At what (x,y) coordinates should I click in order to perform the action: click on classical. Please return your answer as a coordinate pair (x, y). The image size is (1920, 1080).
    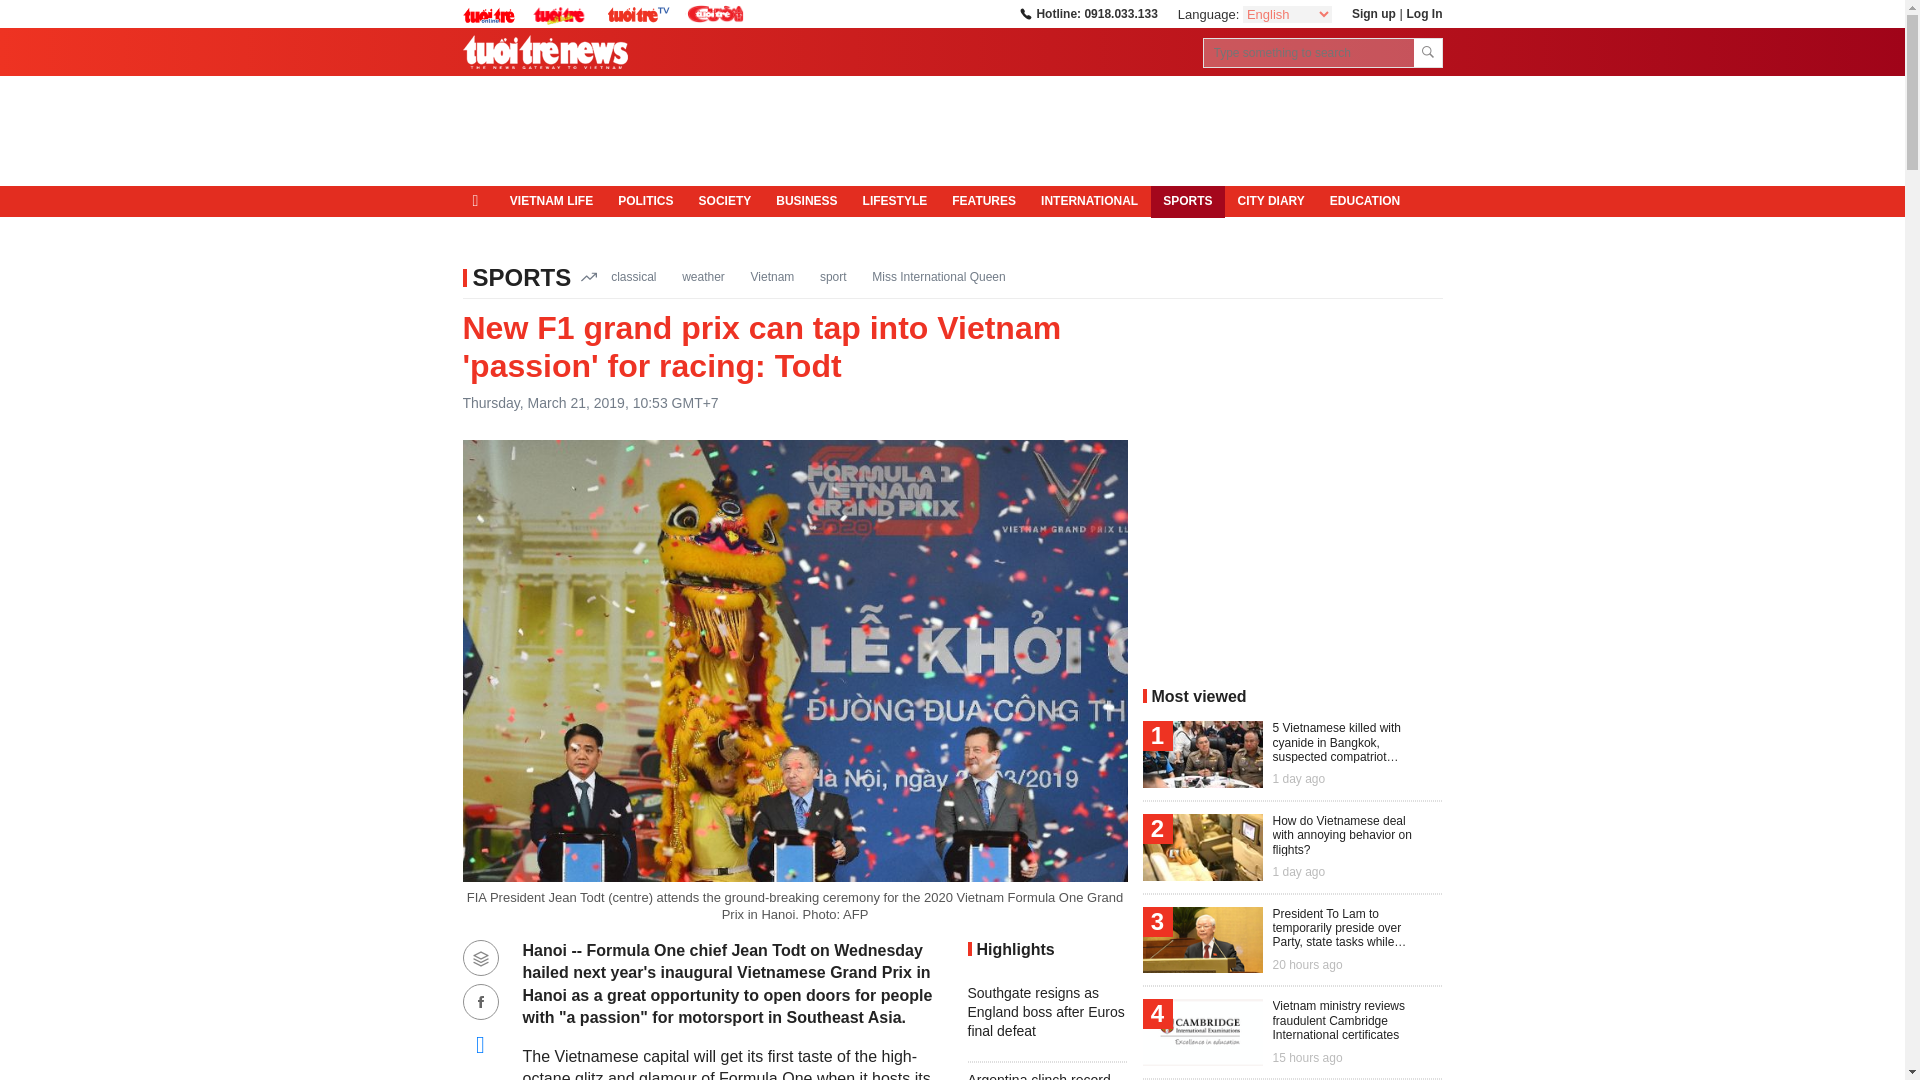
    Looking at the image, I should click on (633, 276).